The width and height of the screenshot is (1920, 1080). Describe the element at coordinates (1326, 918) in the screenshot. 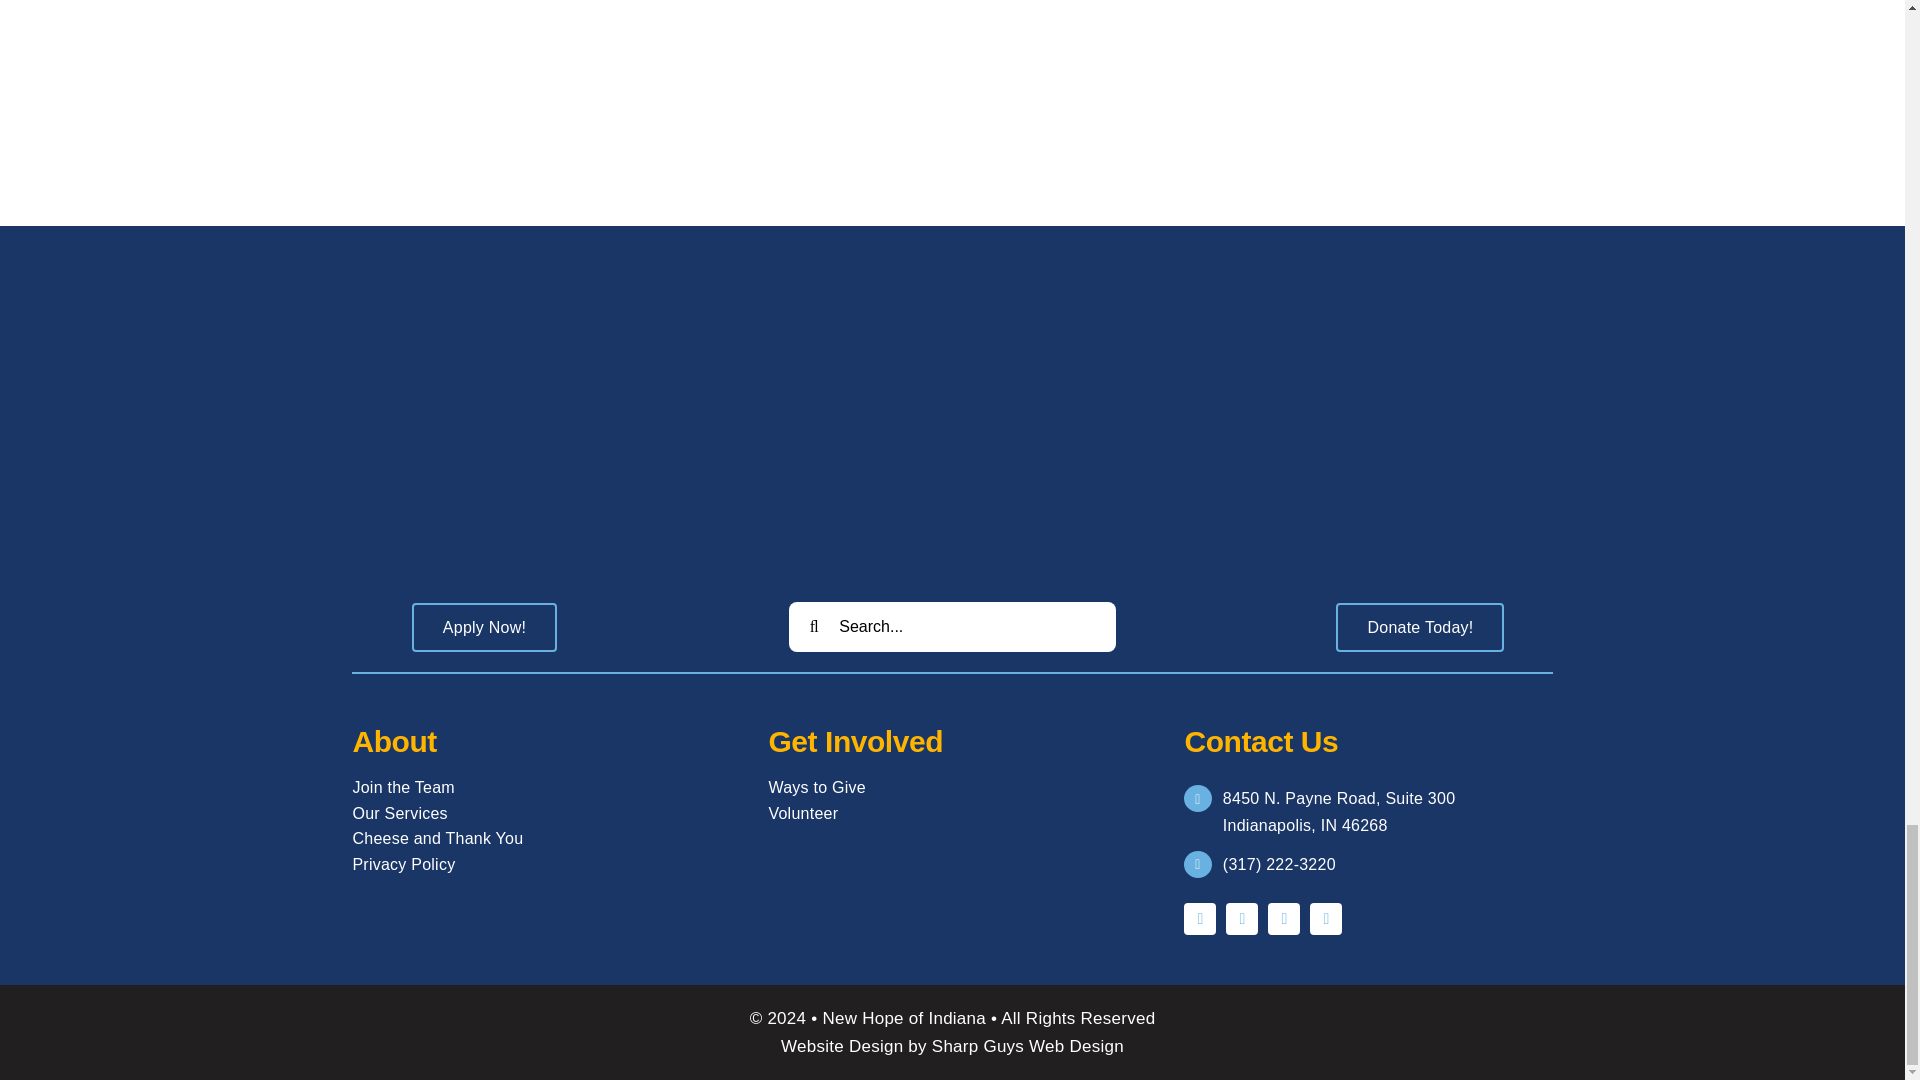

I see `LinkedIn` at that location.